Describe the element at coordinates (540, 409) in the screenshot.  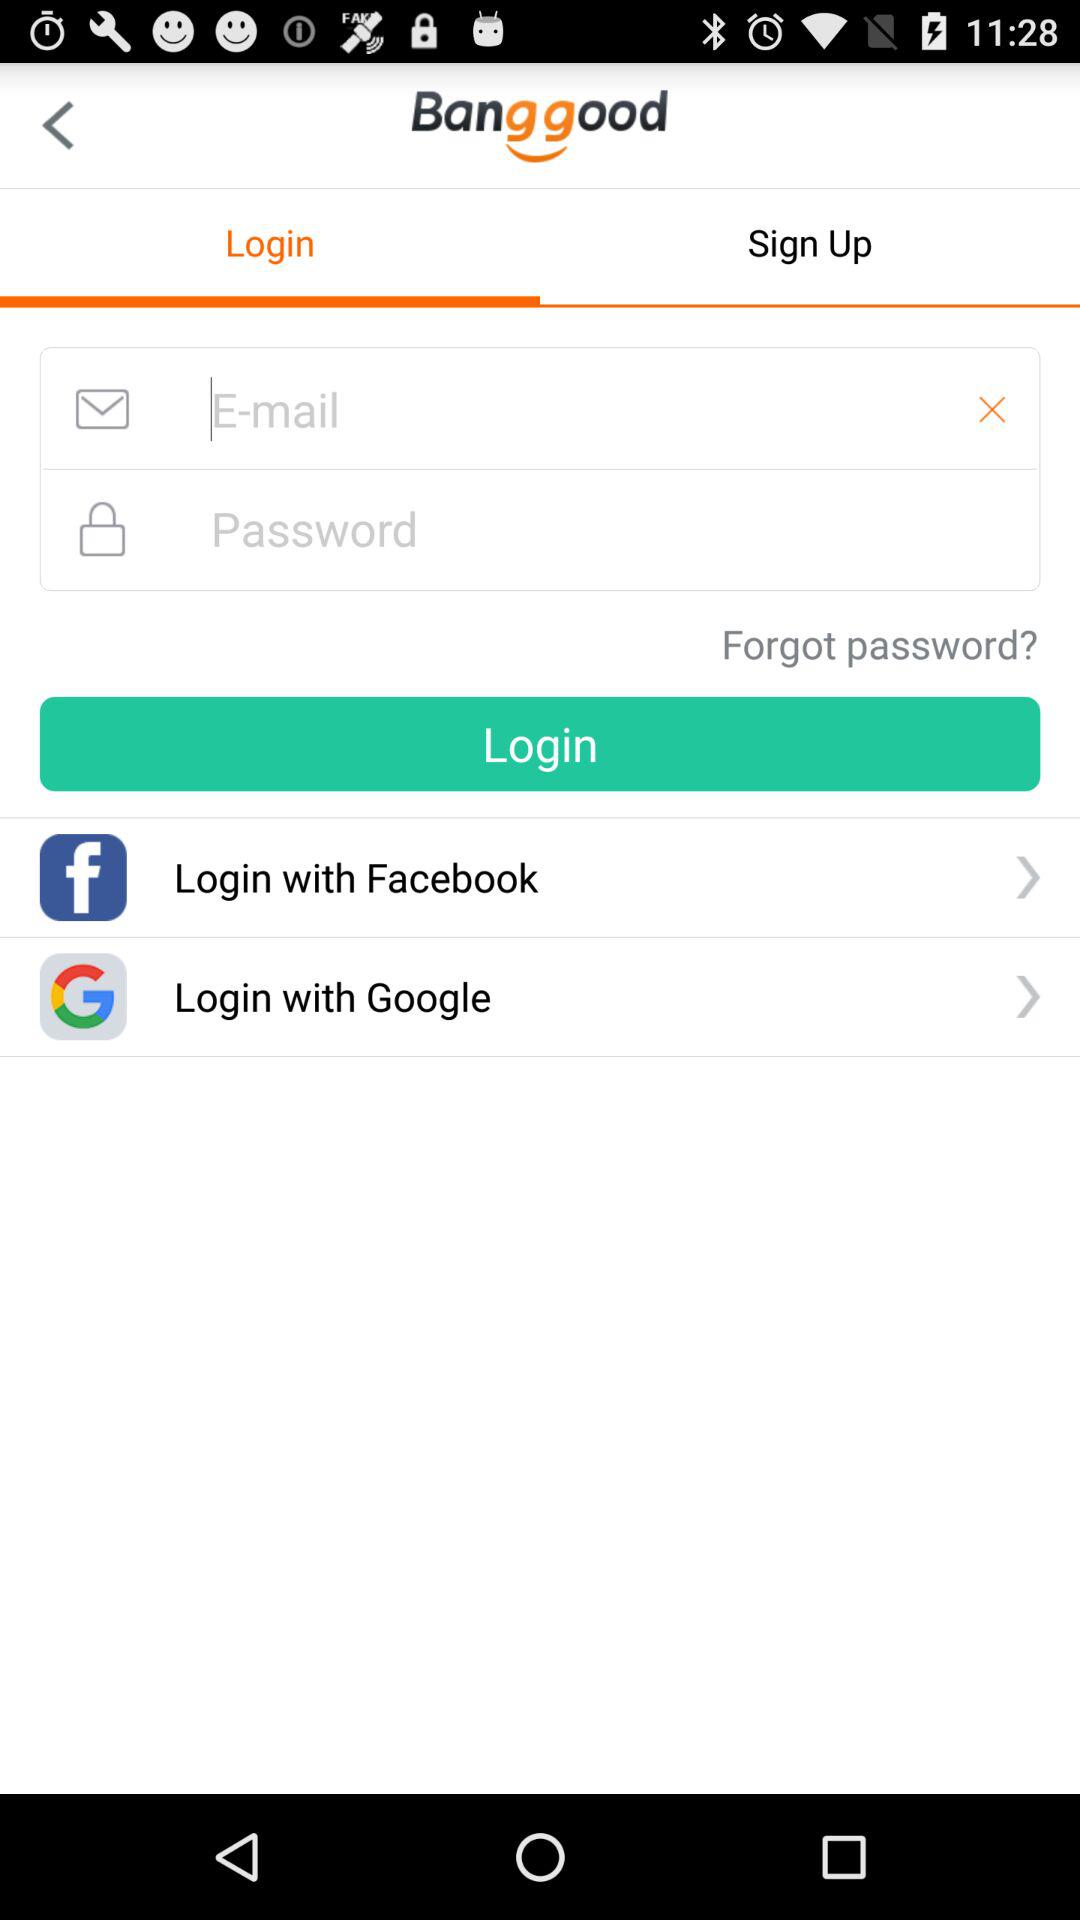
I see `enter email to login` at that location.